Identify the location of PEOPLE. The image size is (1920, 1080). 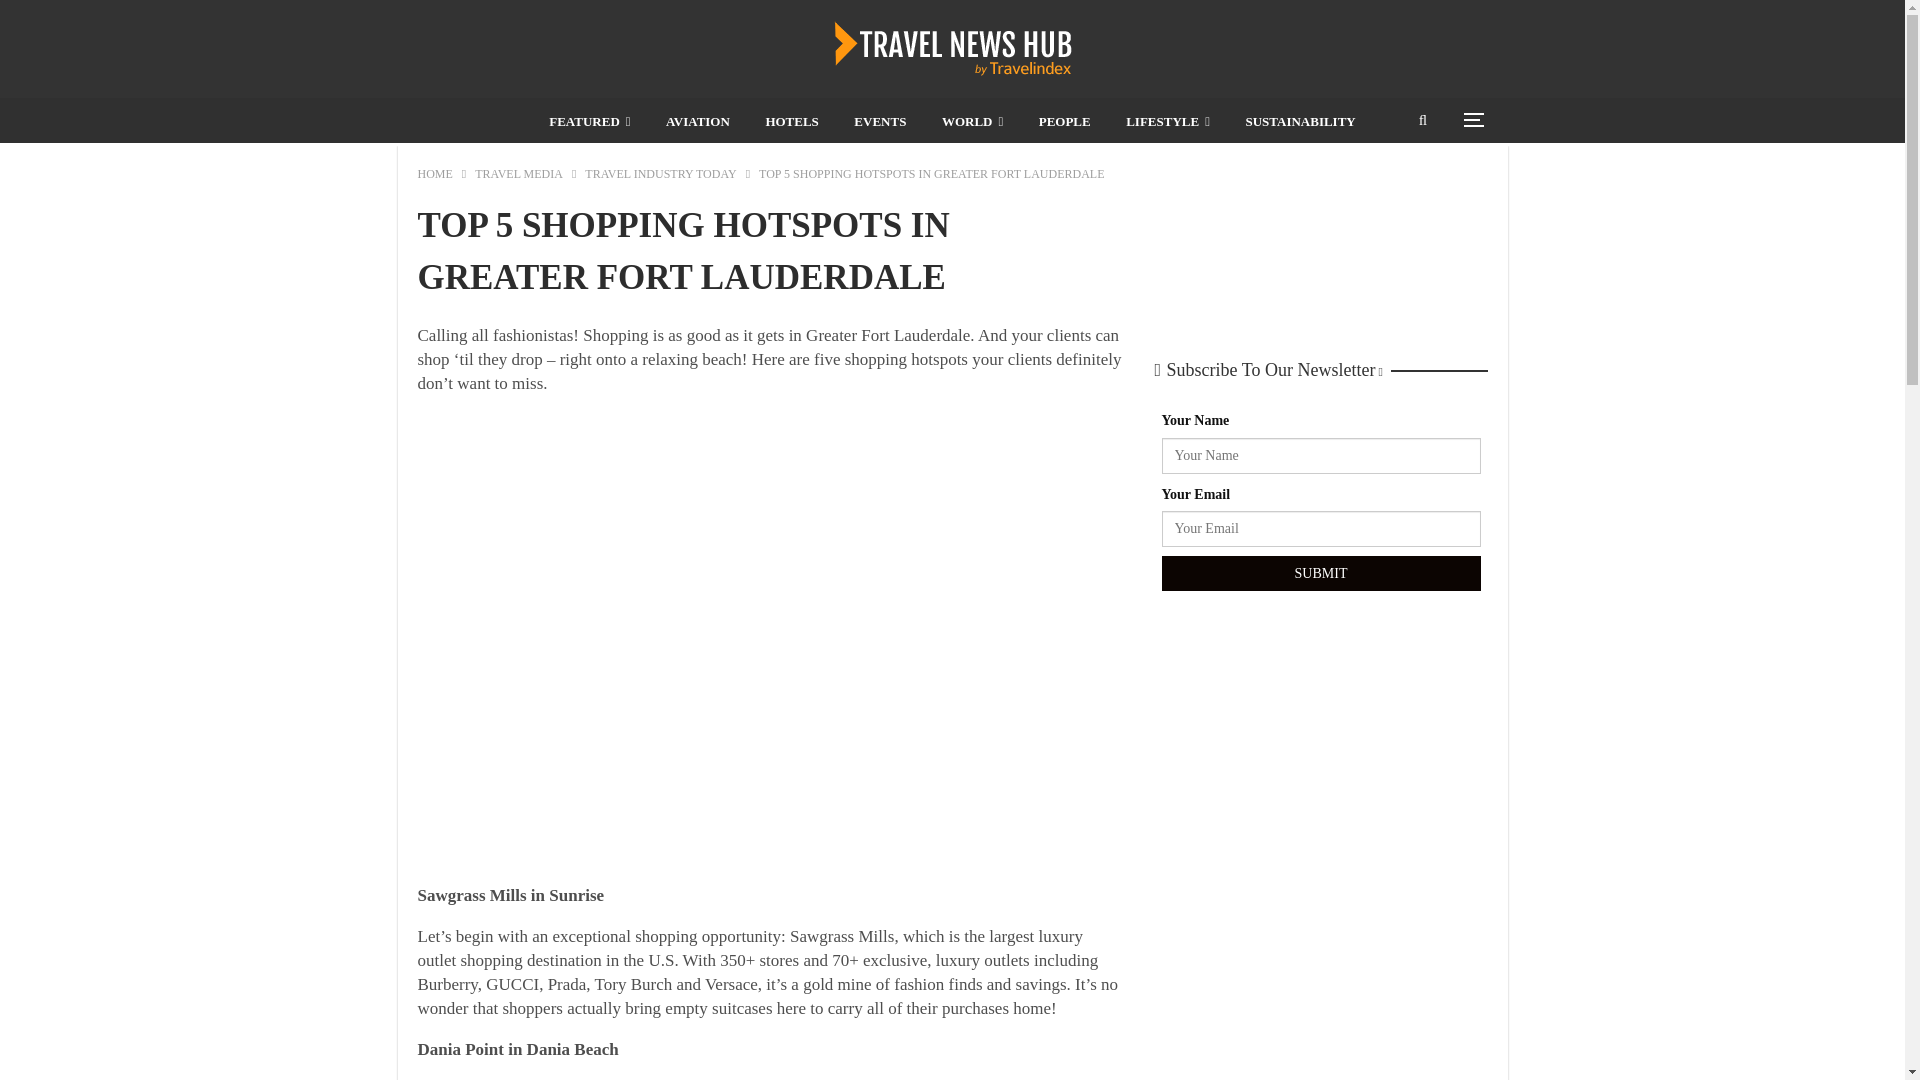
(1064, 122).